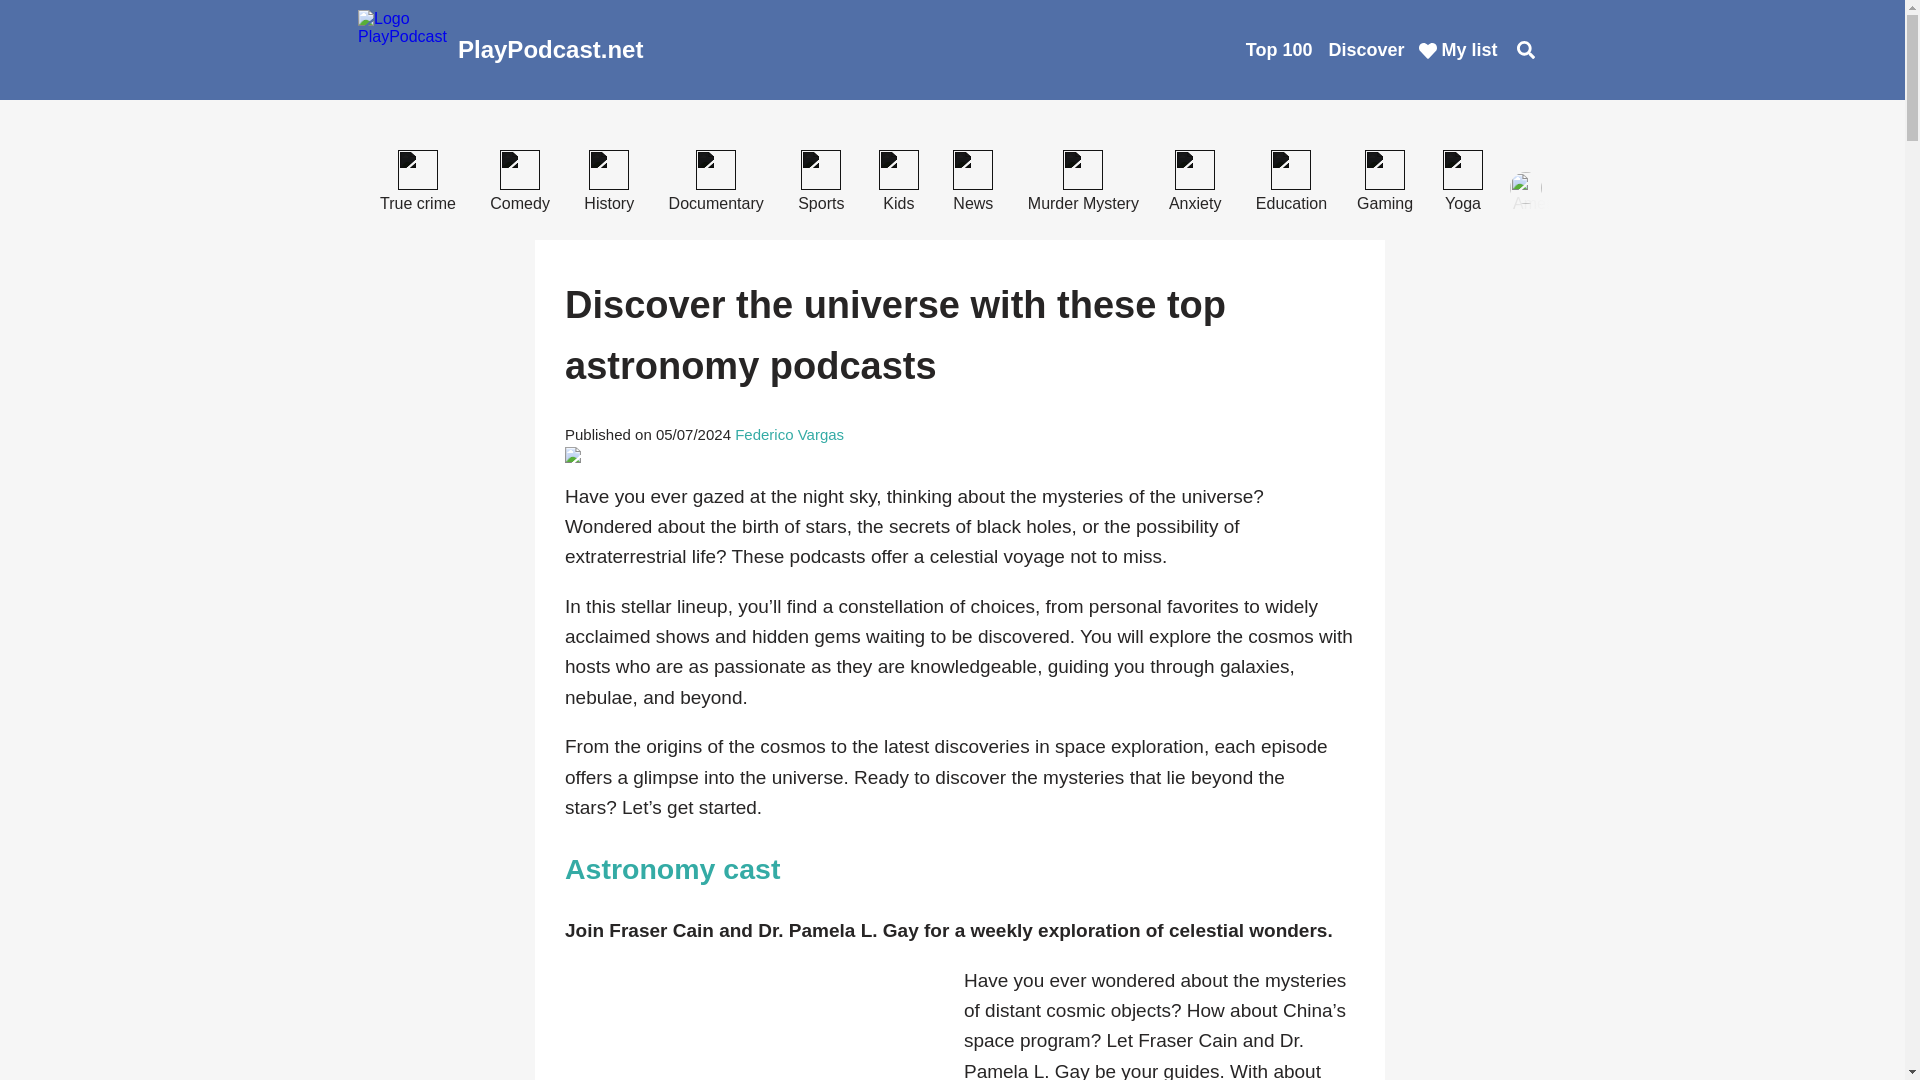  I want to click on Posts by Federico Vargas, so click(790, 434).